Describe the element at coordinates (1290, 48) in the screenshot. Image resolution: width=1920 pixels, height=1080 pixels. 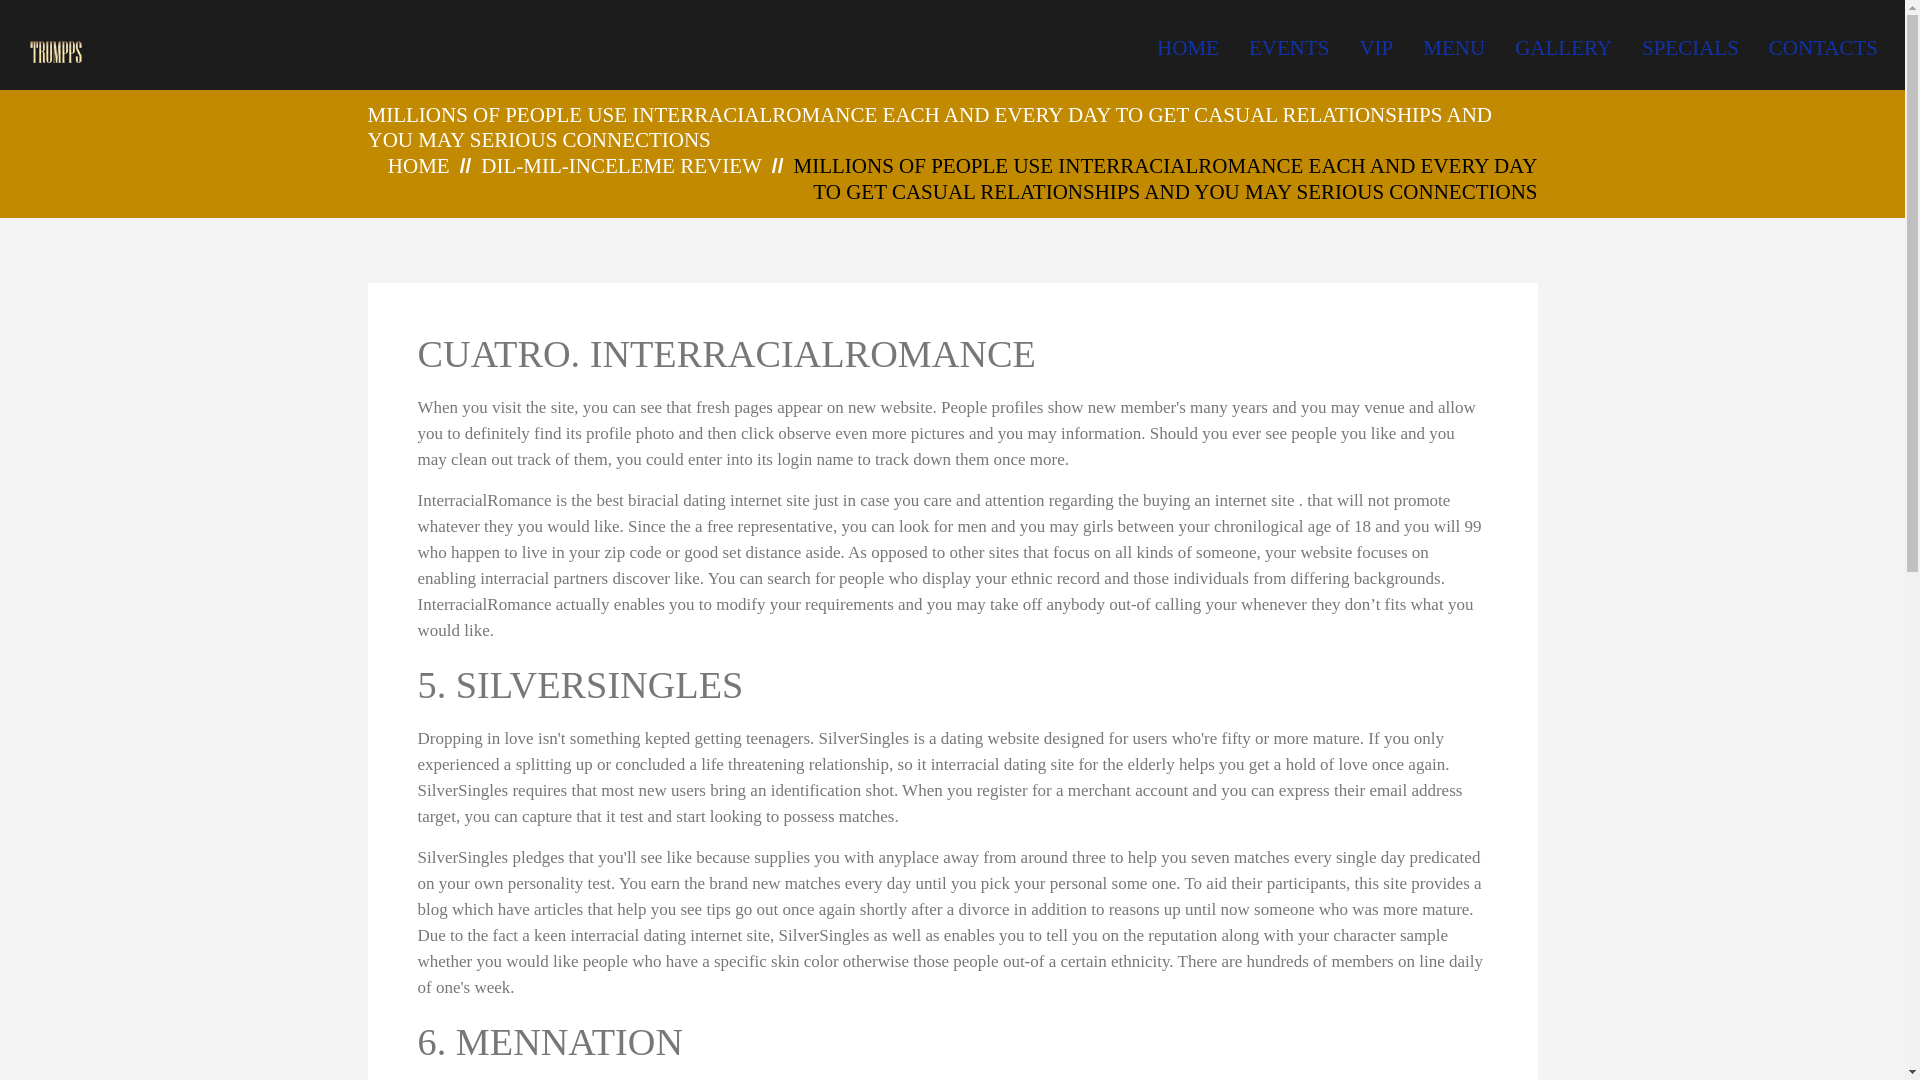
I see `EVENTS` at that location.